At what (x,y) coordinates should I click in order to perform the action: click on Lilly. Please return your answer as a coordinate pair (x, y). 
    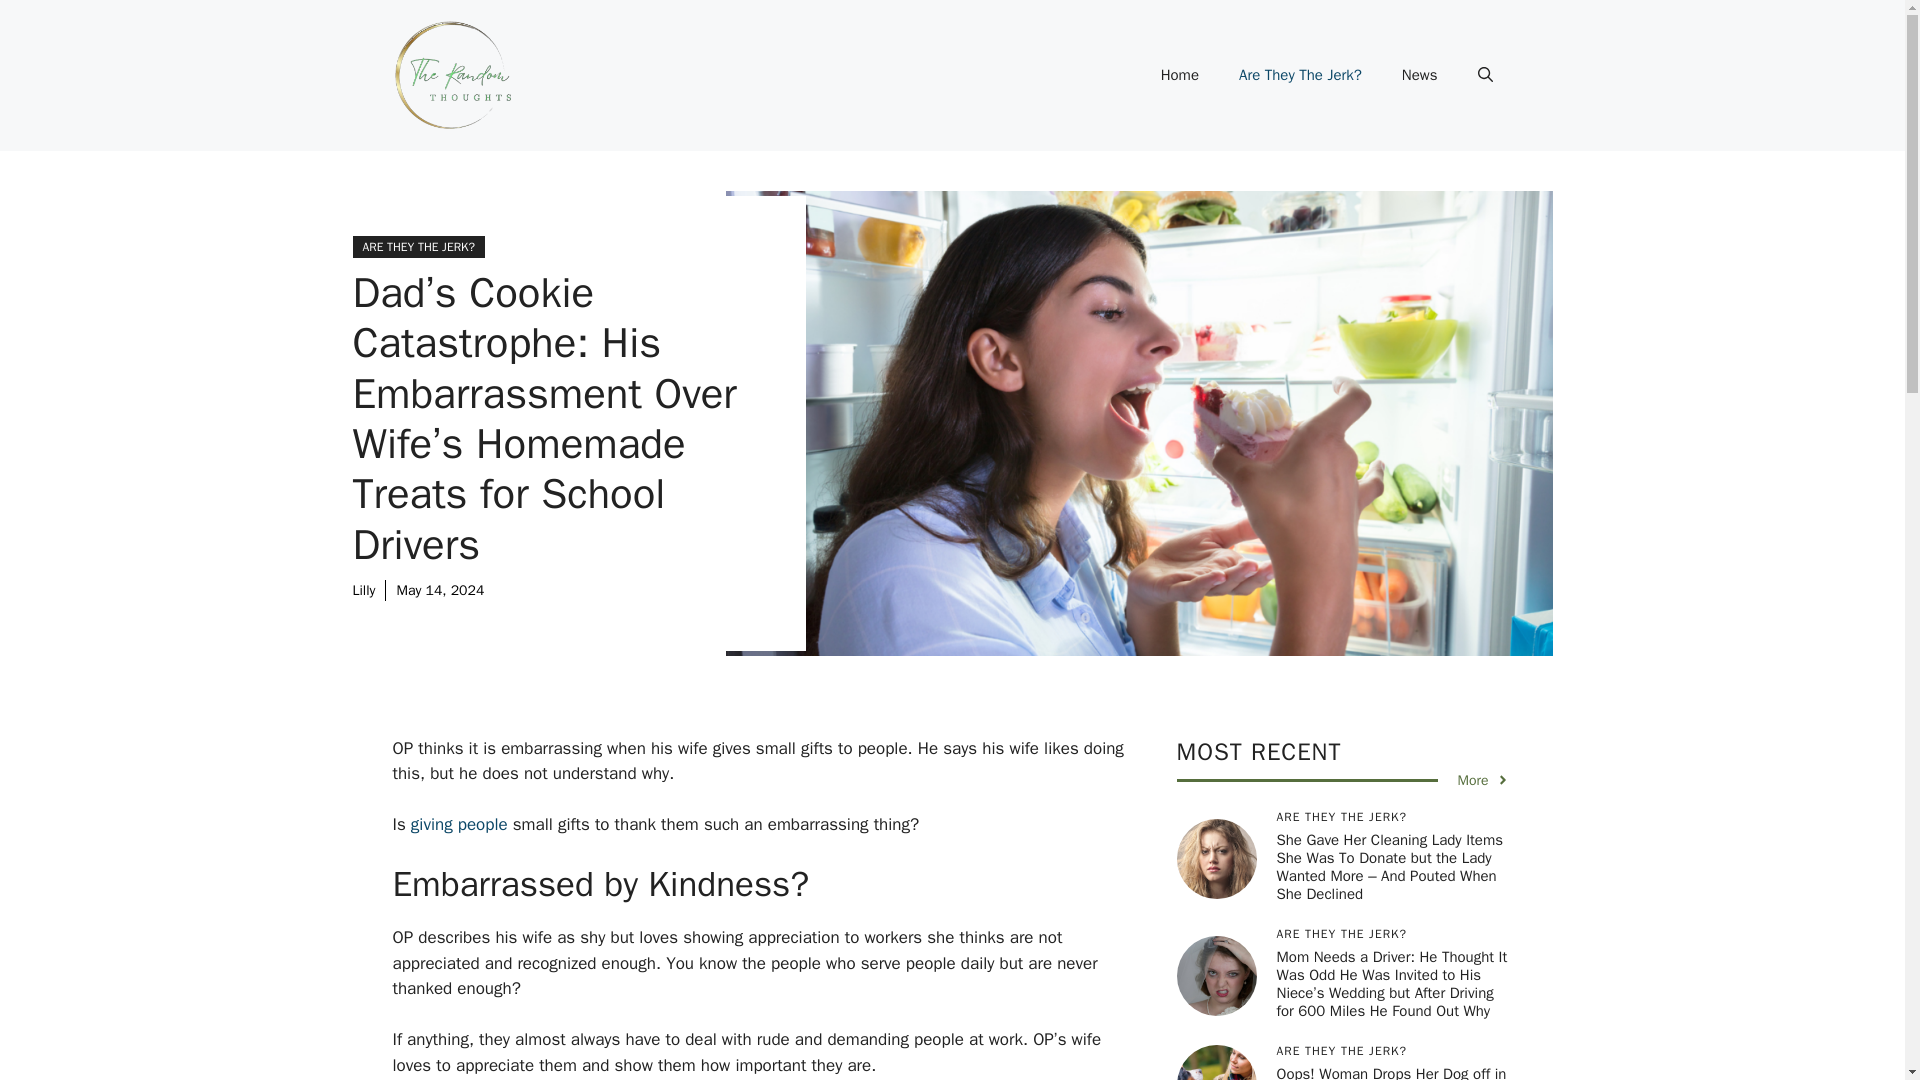
    Looking at the image, I should click on (362, 590).